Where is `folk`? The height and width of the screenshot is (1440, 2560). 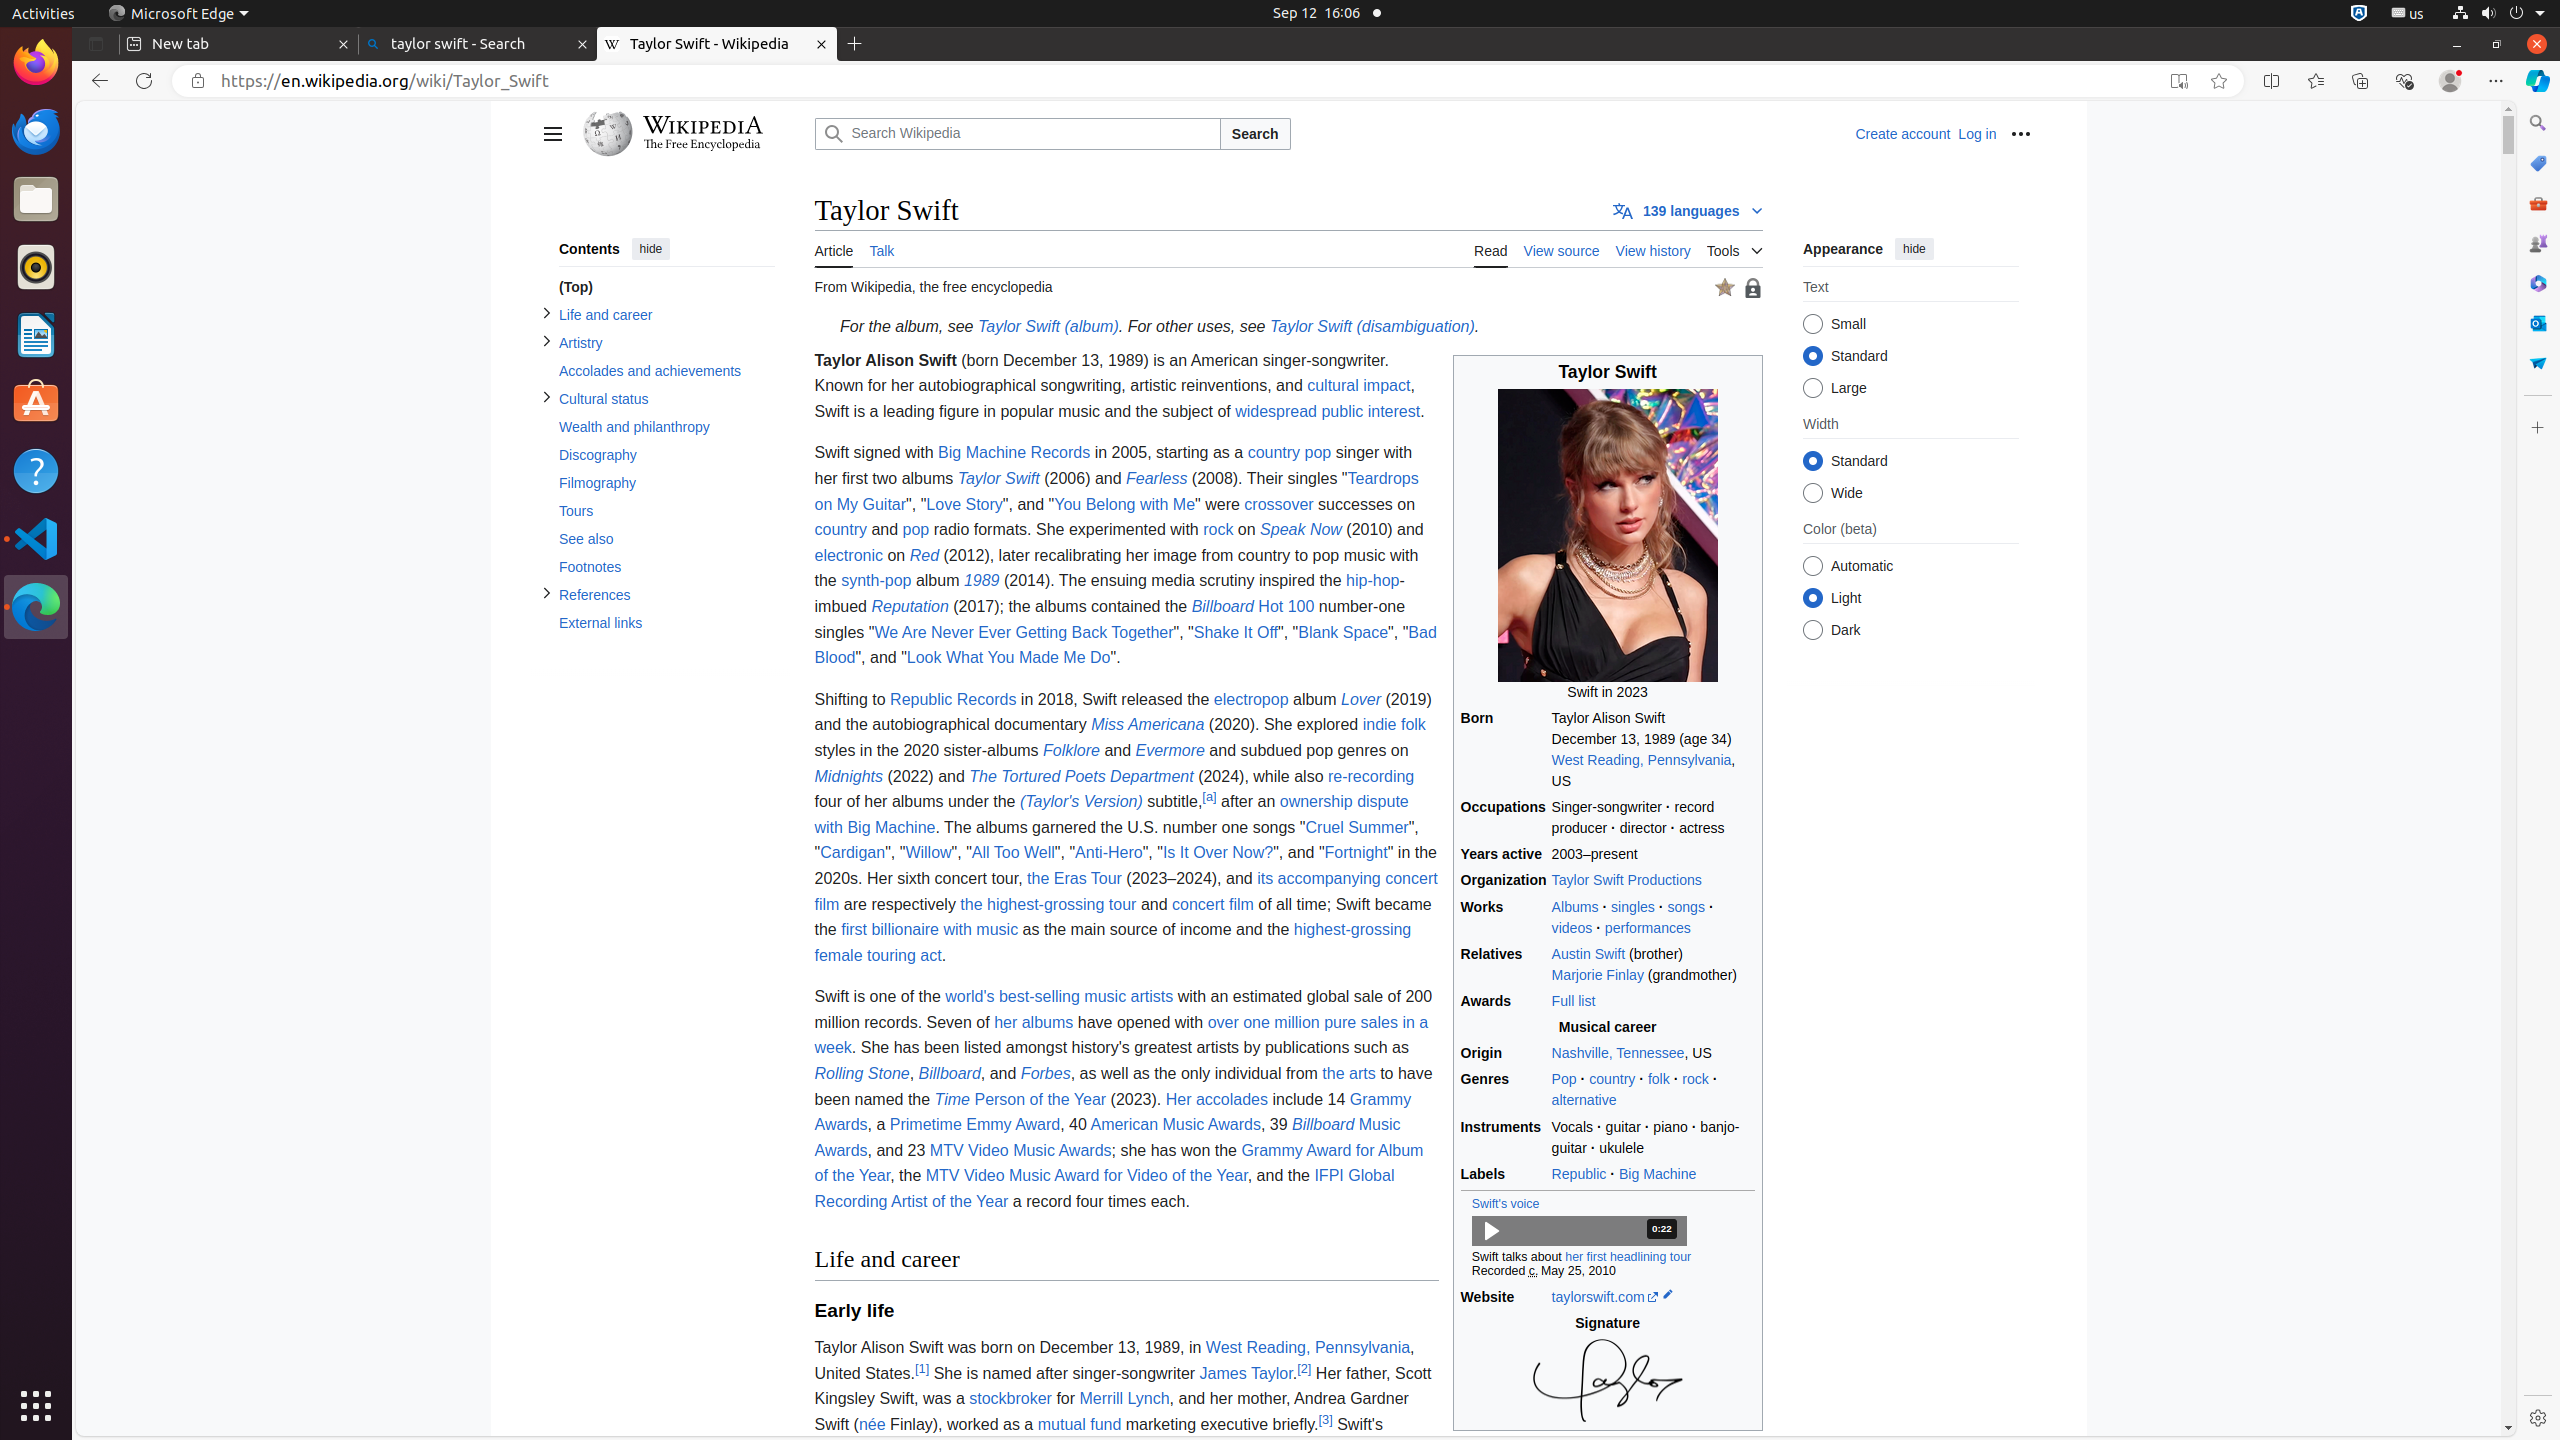
folk is located at coordinates (1658, 1080).